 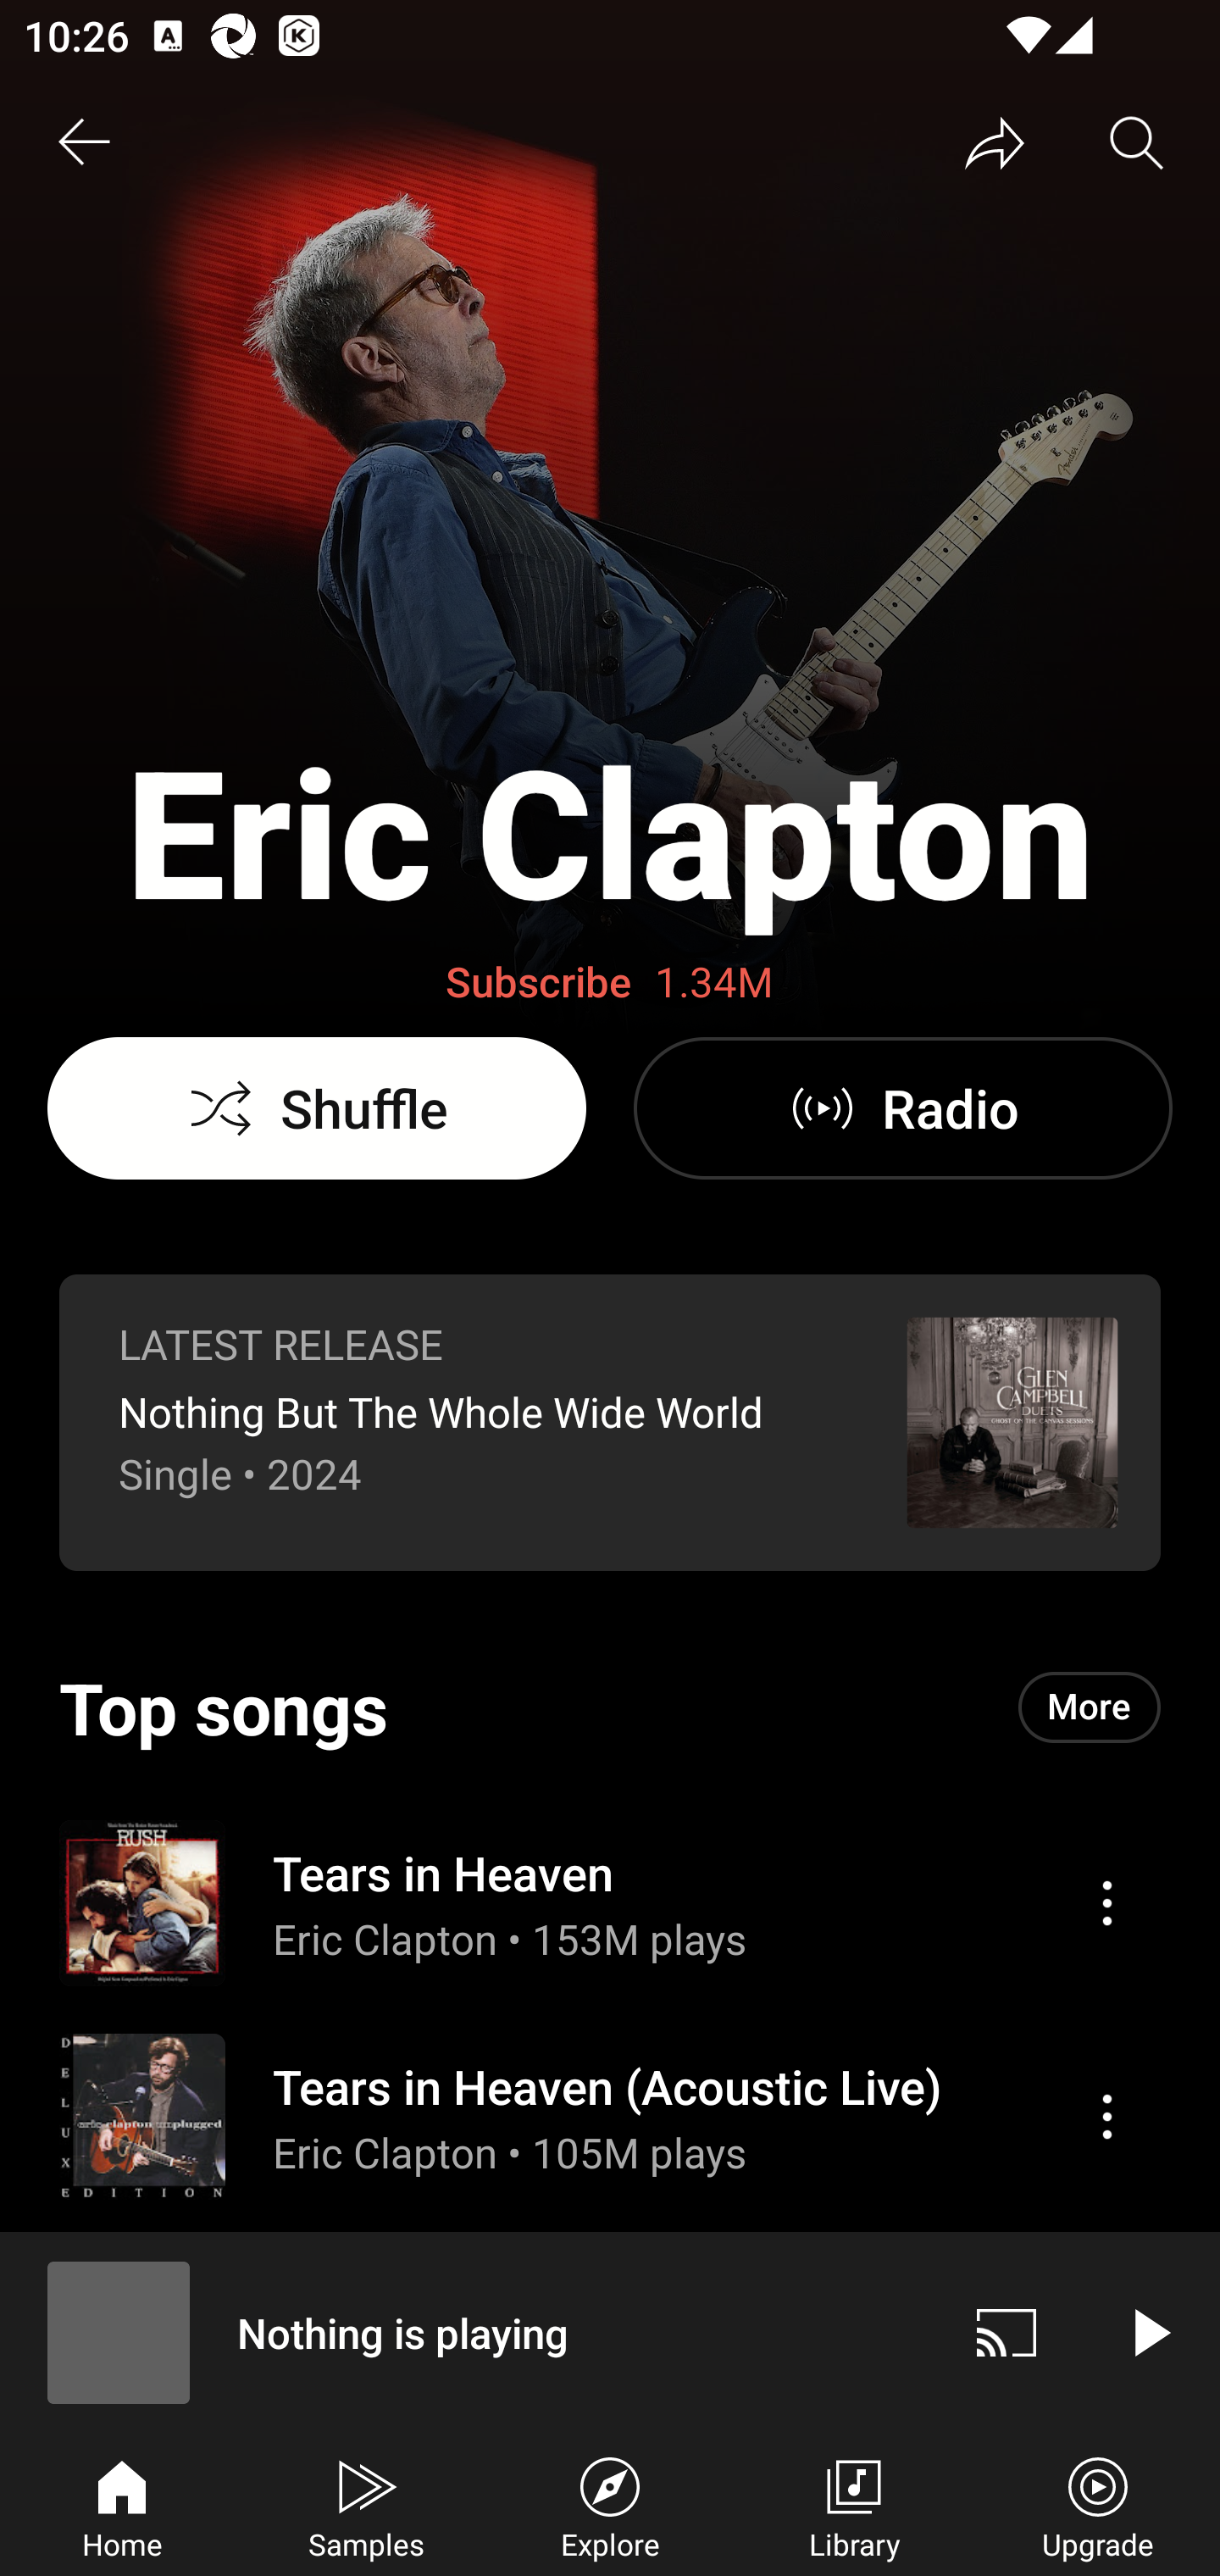 I want to click on Cast. Disconnected, so click(x=1006, y=2332).